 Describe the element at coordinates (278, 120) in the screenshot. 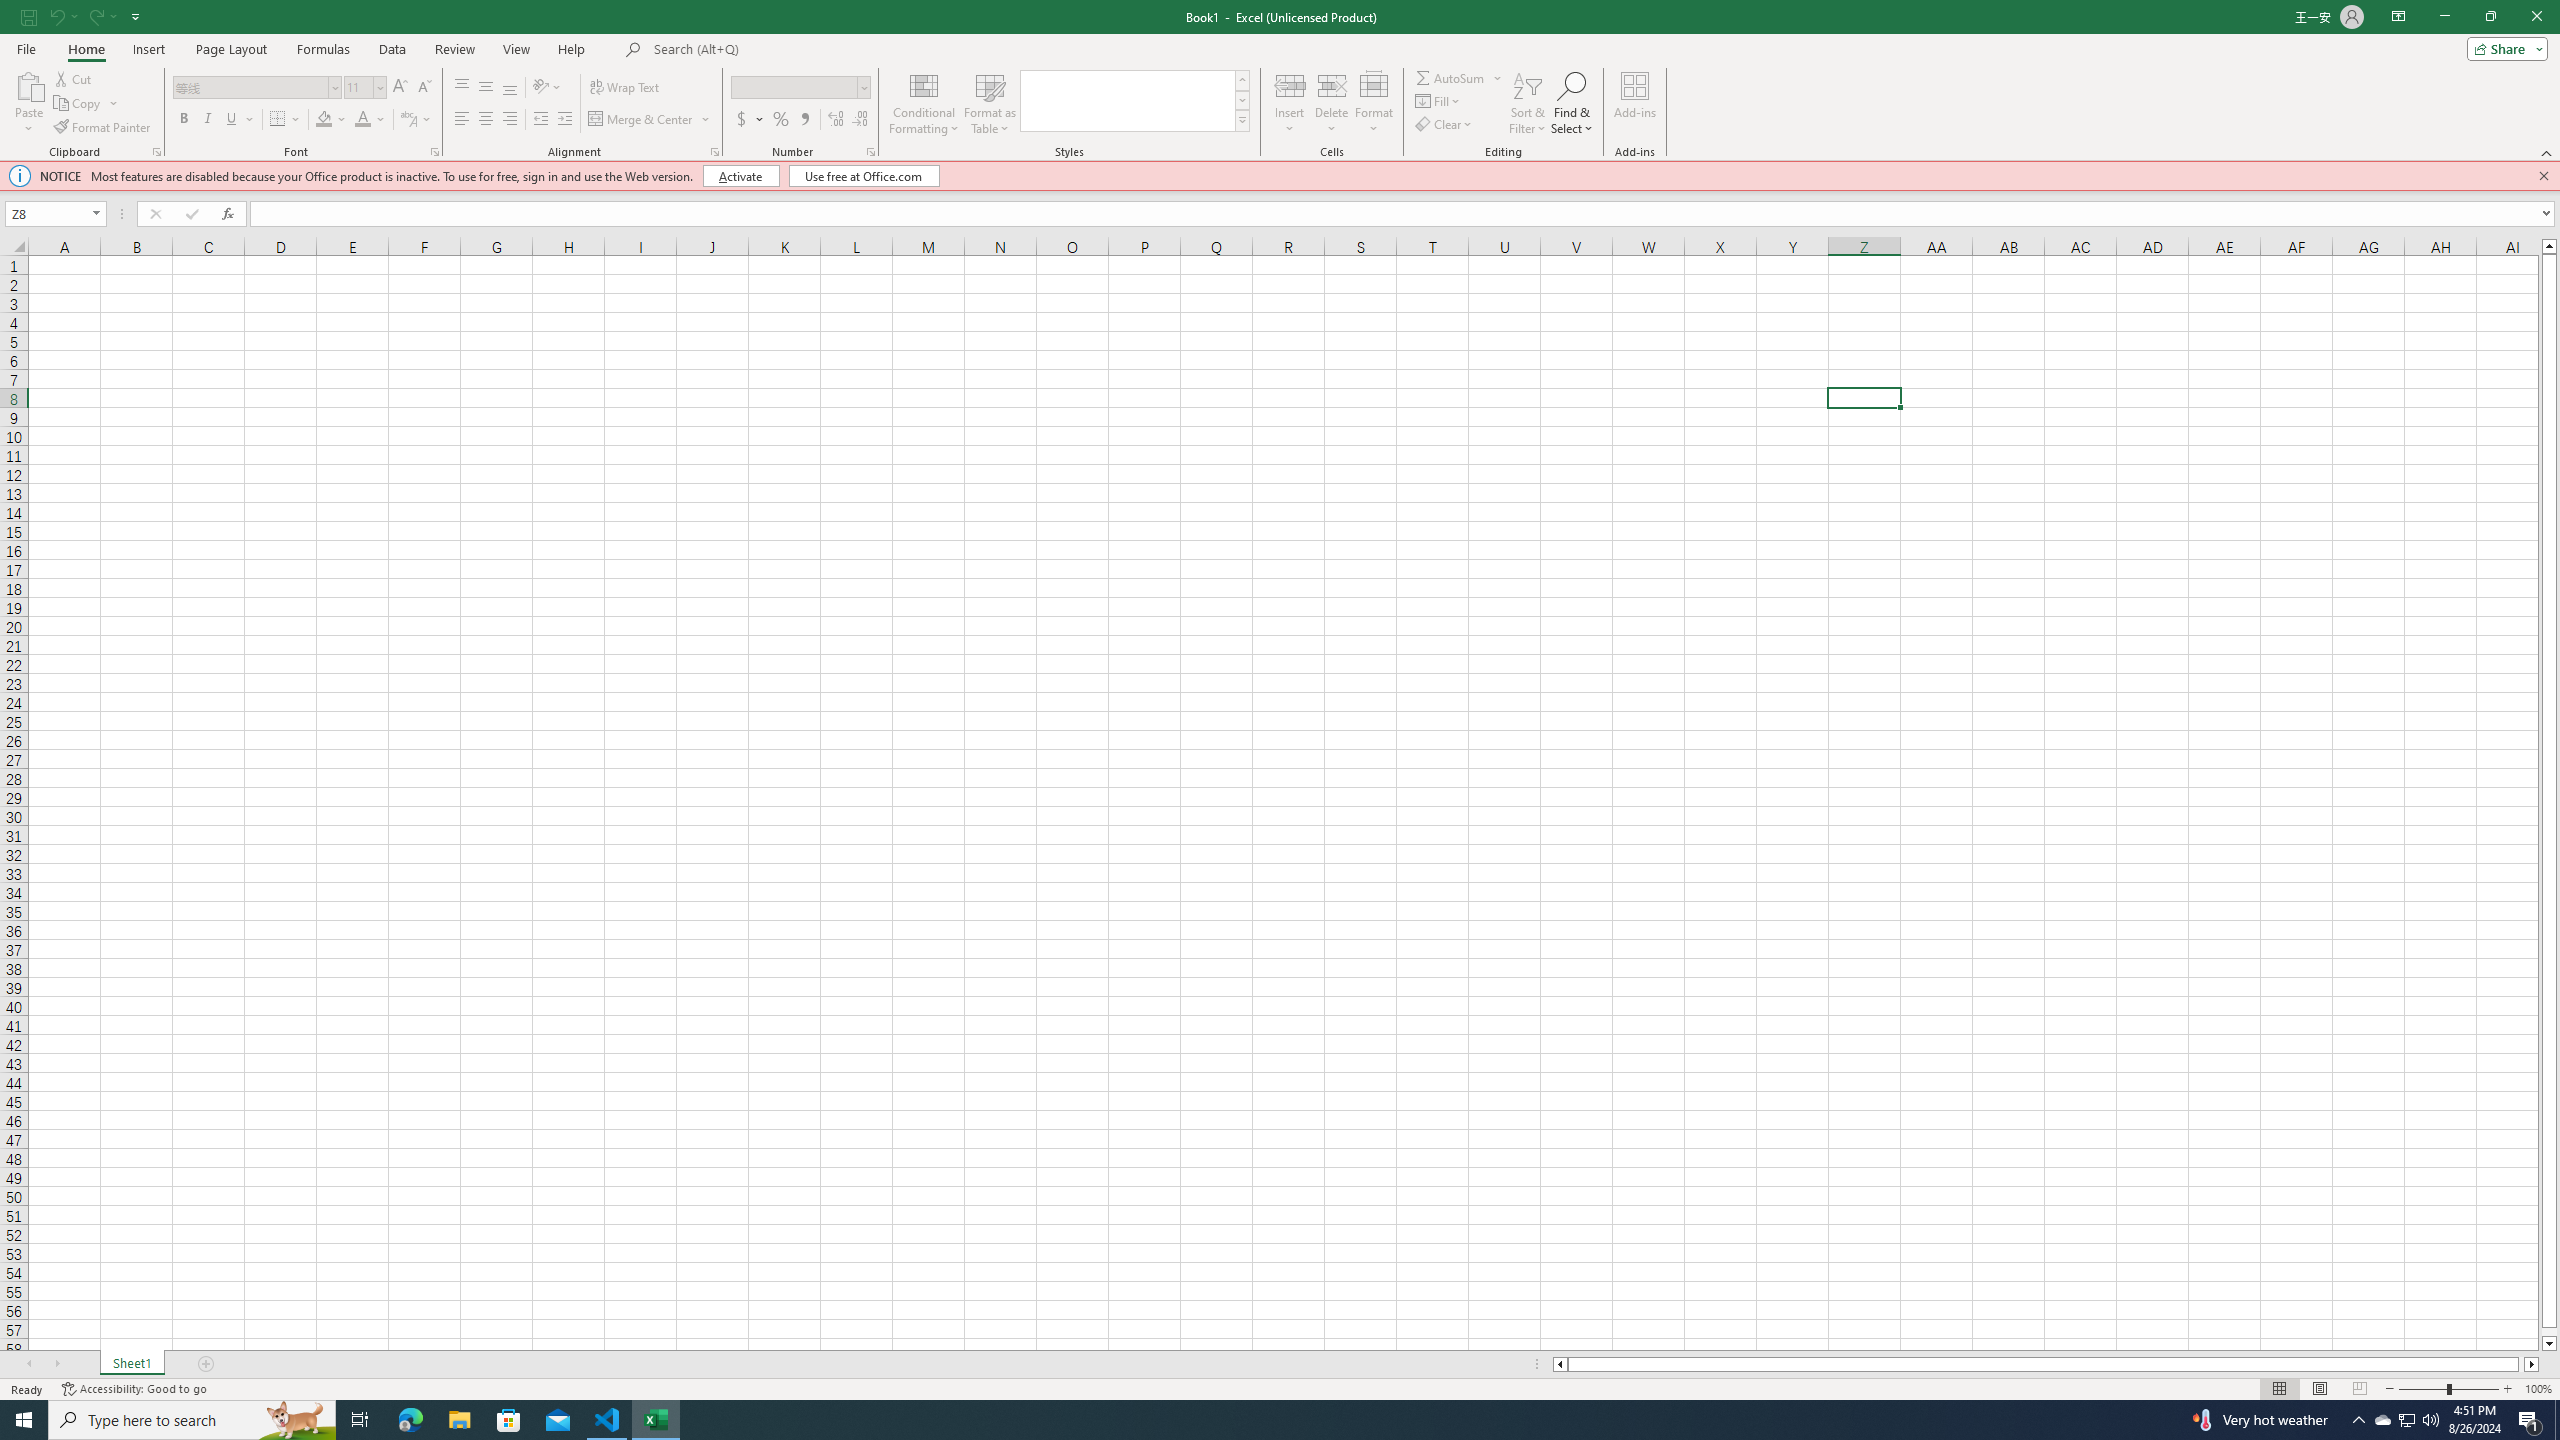

I see `Bottom Border` at that location.